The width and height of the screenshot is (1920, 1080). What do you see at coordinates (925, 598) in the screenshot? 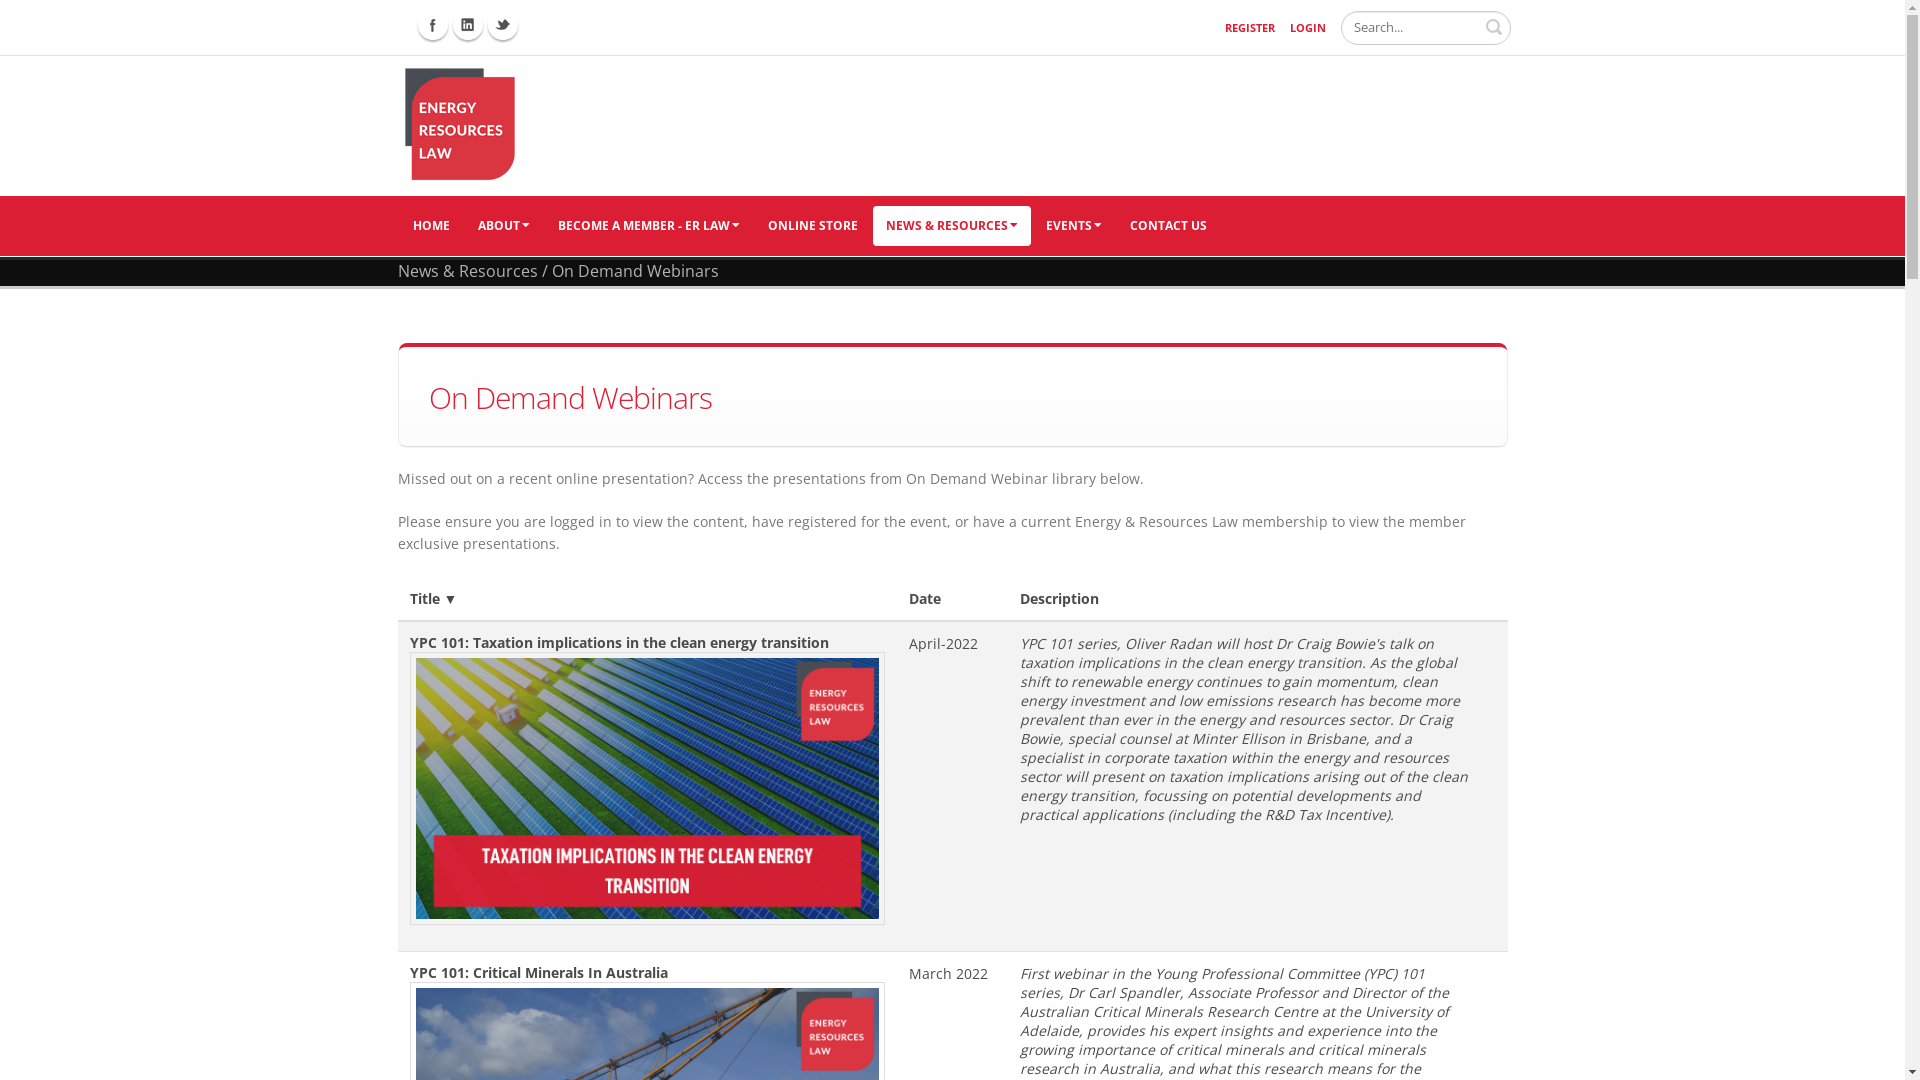
I see `Date` at bounding box center [925, 598].